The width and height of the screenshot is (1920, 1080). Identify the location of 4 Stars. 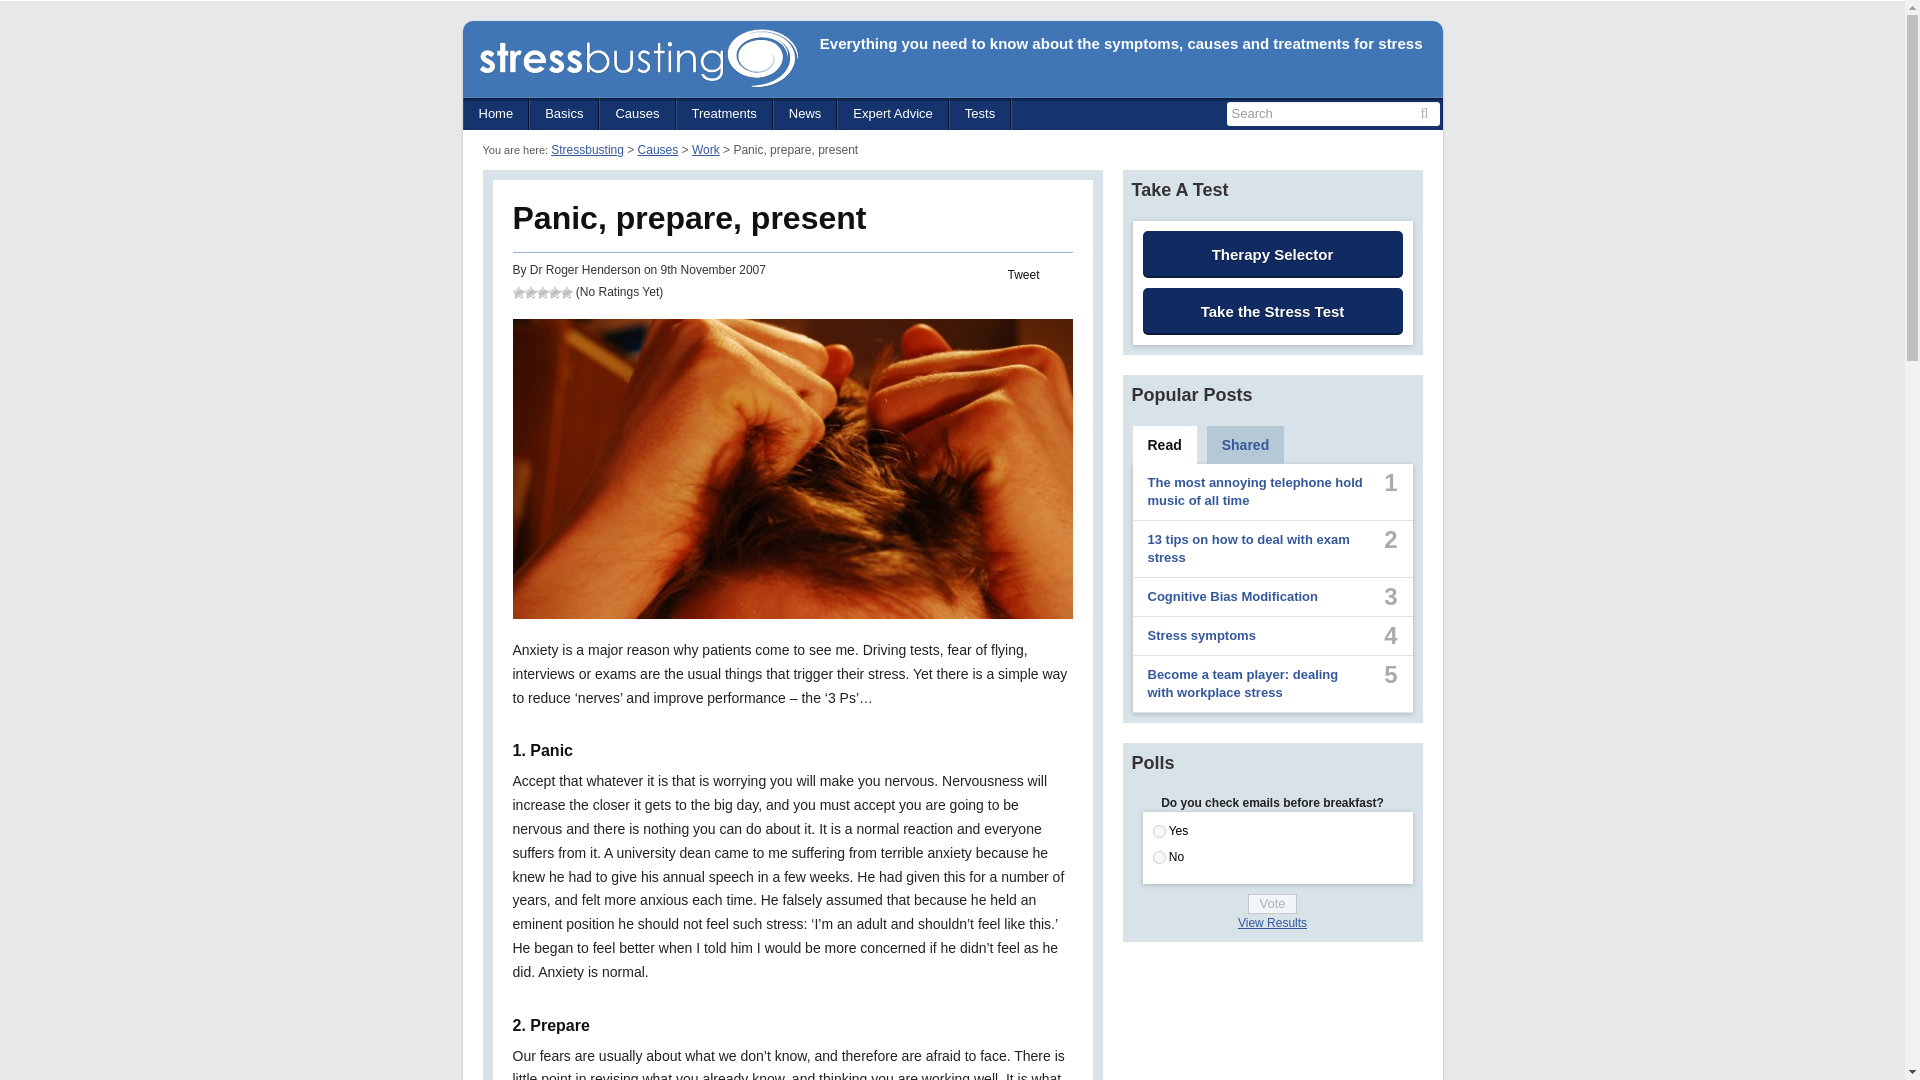
(554, 293).